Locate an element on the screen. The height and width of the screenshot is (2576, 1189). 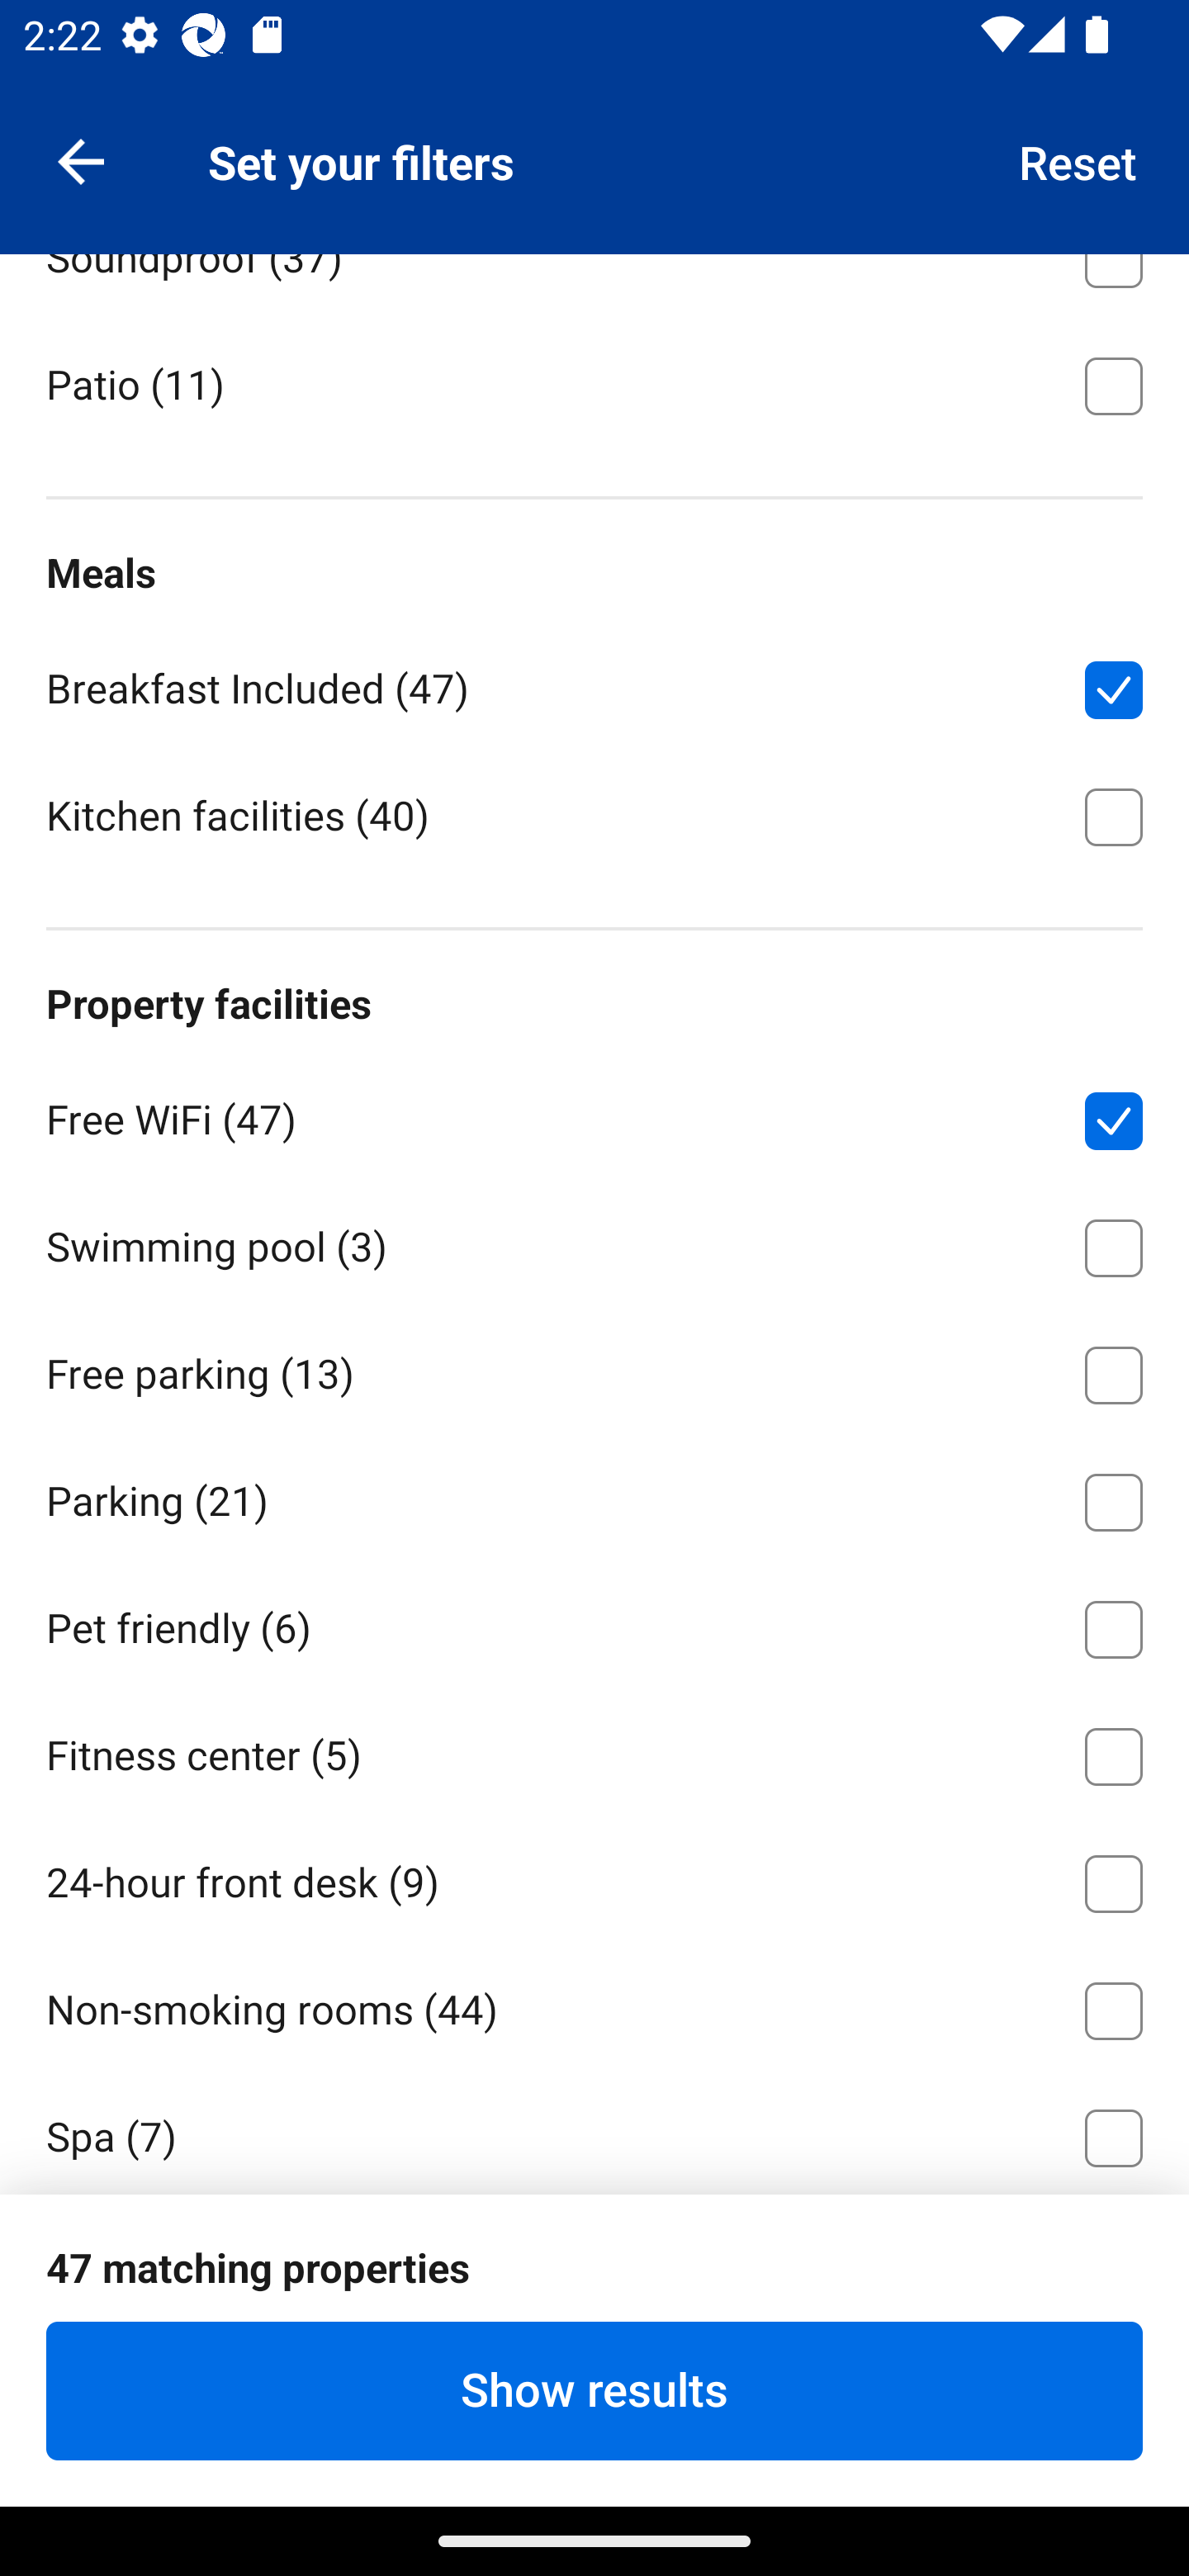
Free parking ⁦(13) is located at coordinates (594, 1369).